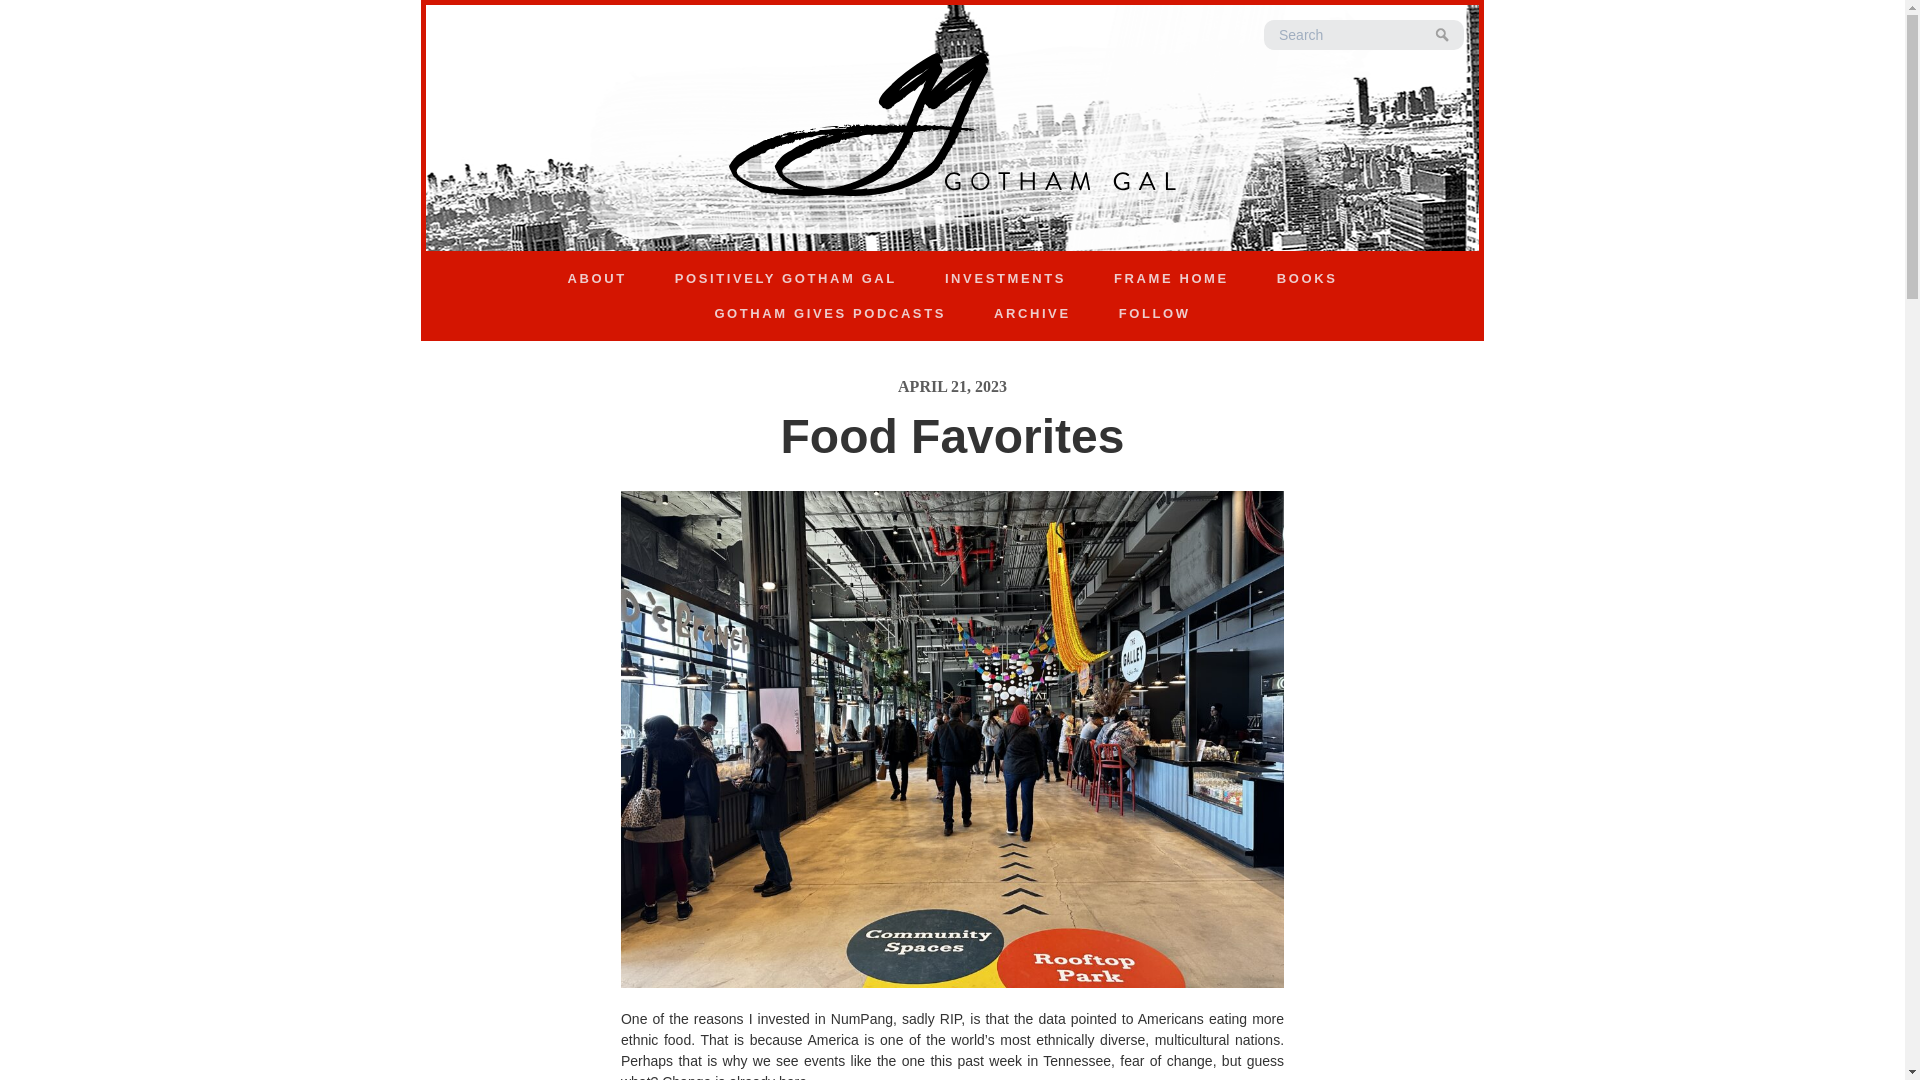 The width and height of the screenshot is (1920, 1080). What do you see at coordinates (1172, 278) in the screenshot?
I see `Frame Home` at bounding box center [1172, 278].